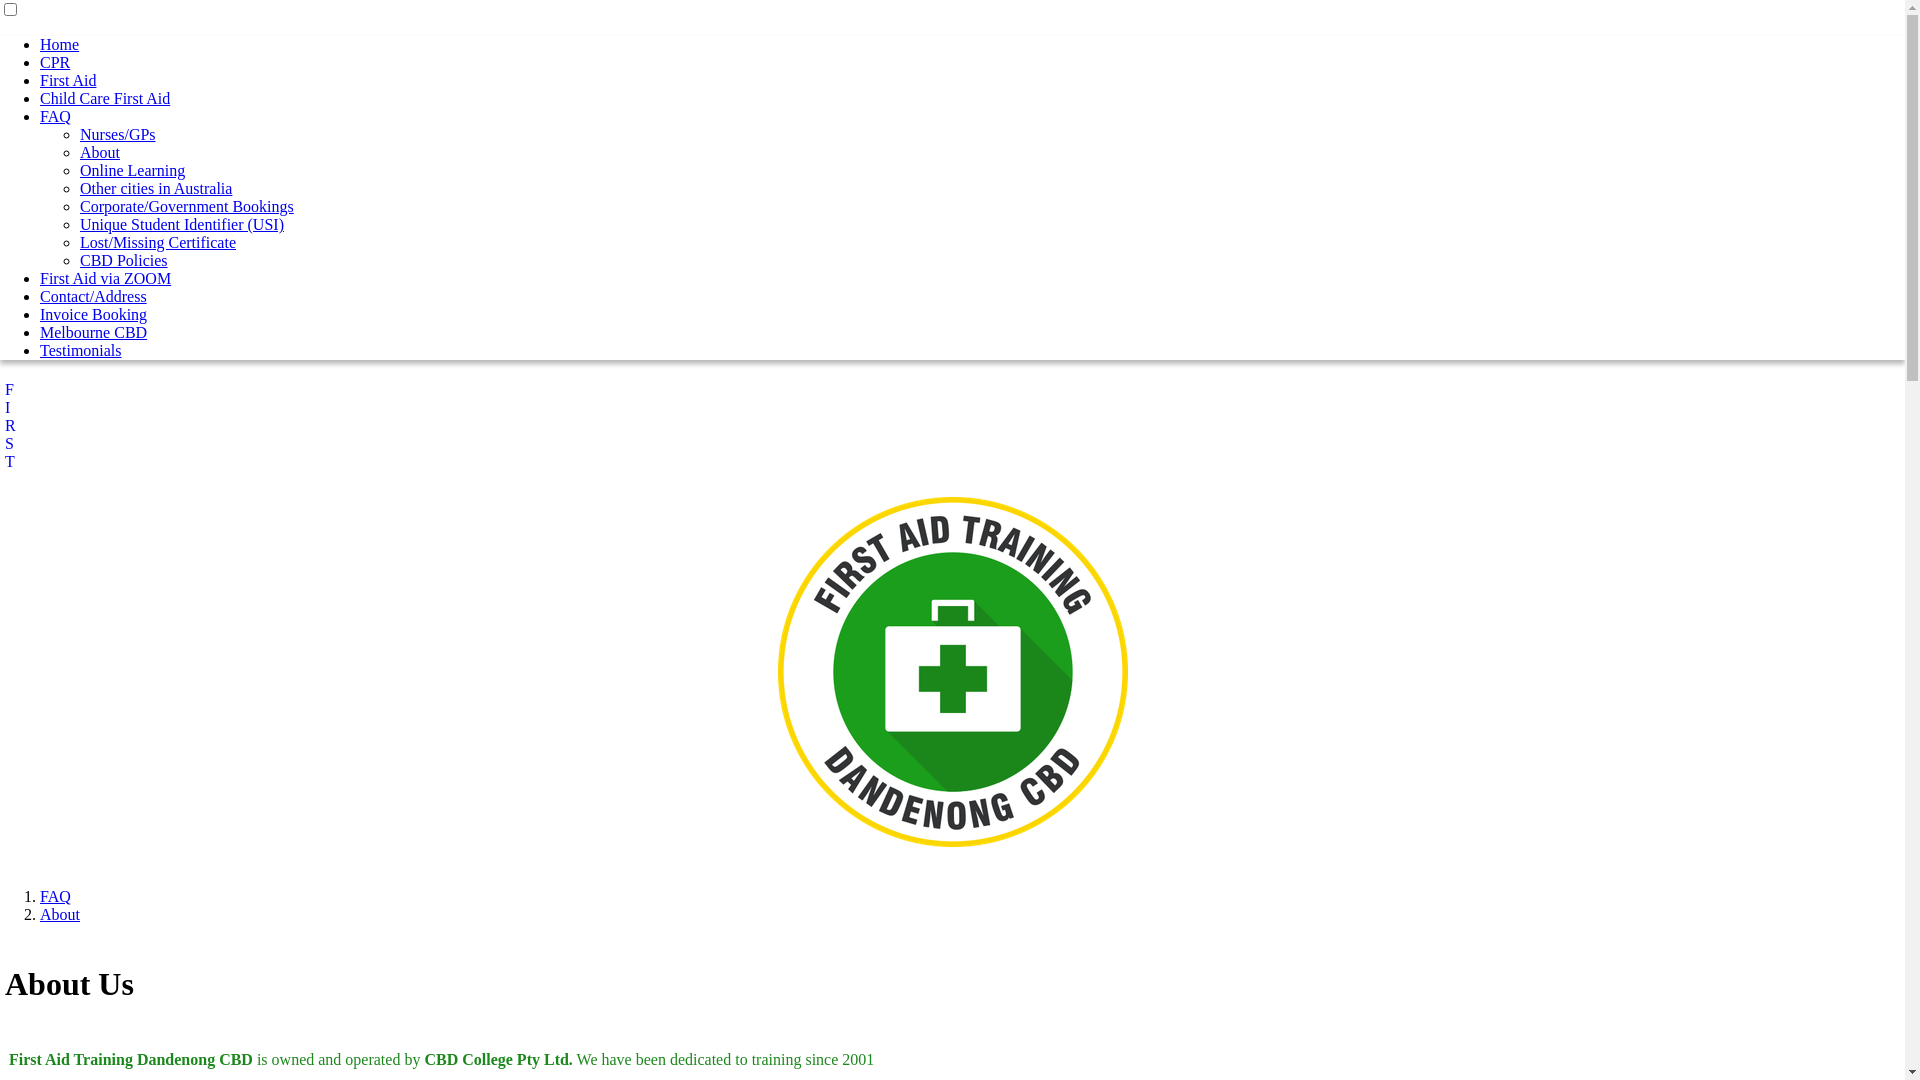 The width and height of the screenshot is (1920, 1080). What do you see at coordinates (94, 314) in the screenshot?
I see `Invoice Booking` at bounding box center [94, 314].